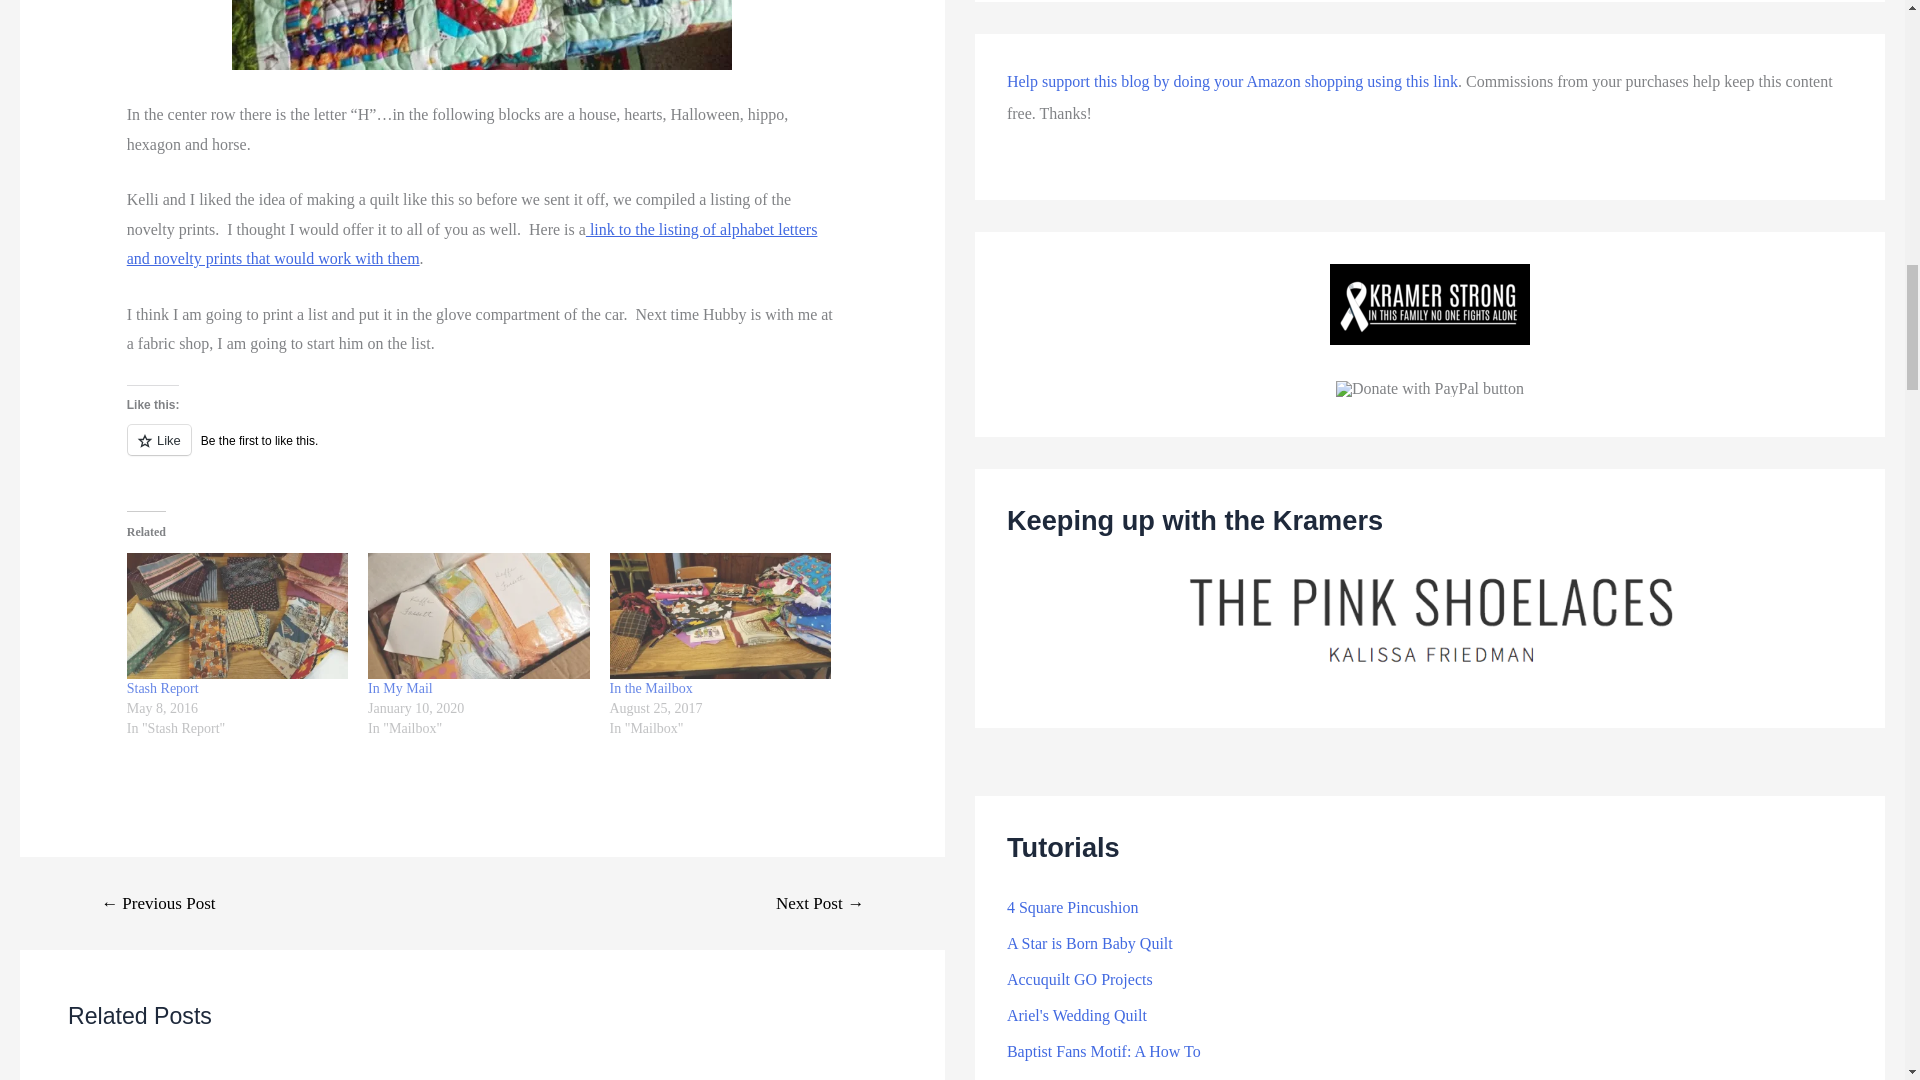 Image resolution: width=1920 pixels, height=1080 pixels. I want to click on In My Mail, so click(478, 616).